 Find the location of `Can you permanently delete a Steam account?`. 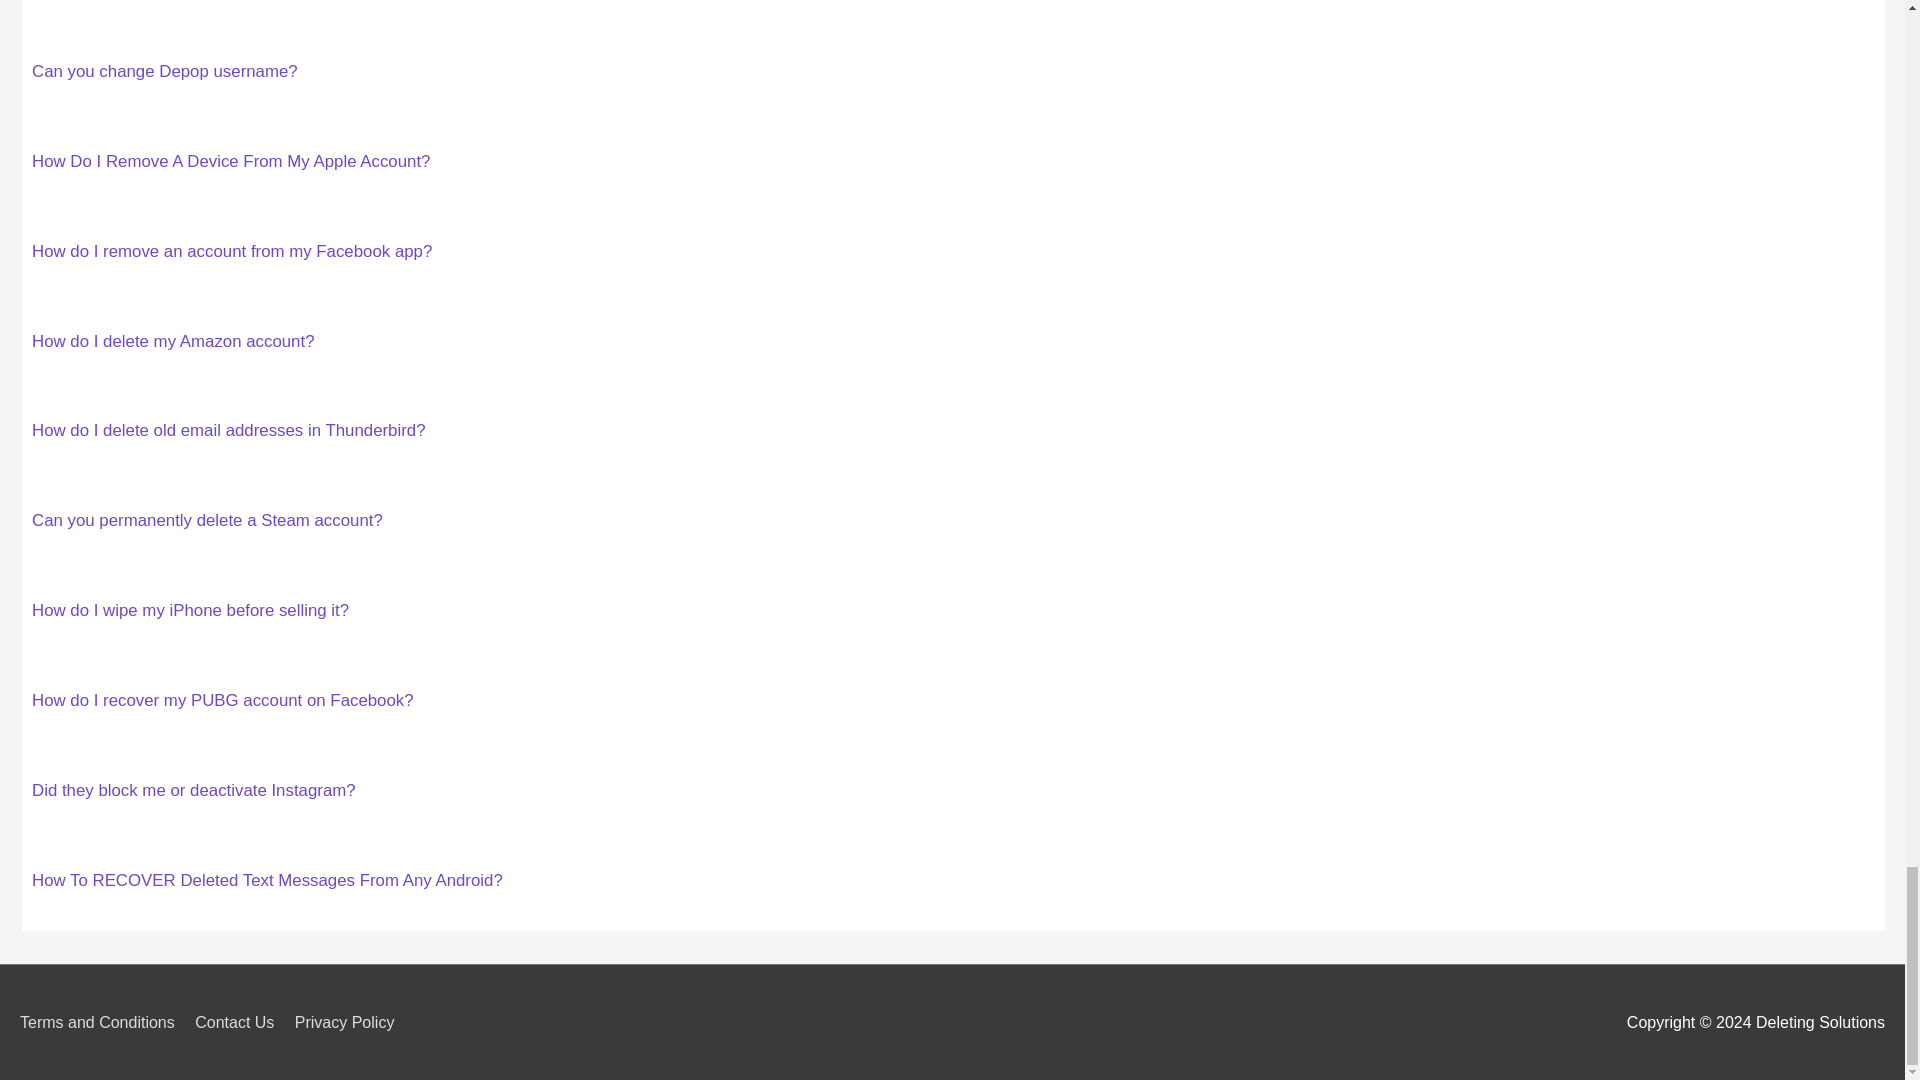

Can you permanently delete a Steam account? is located at coordinates (207, 520).